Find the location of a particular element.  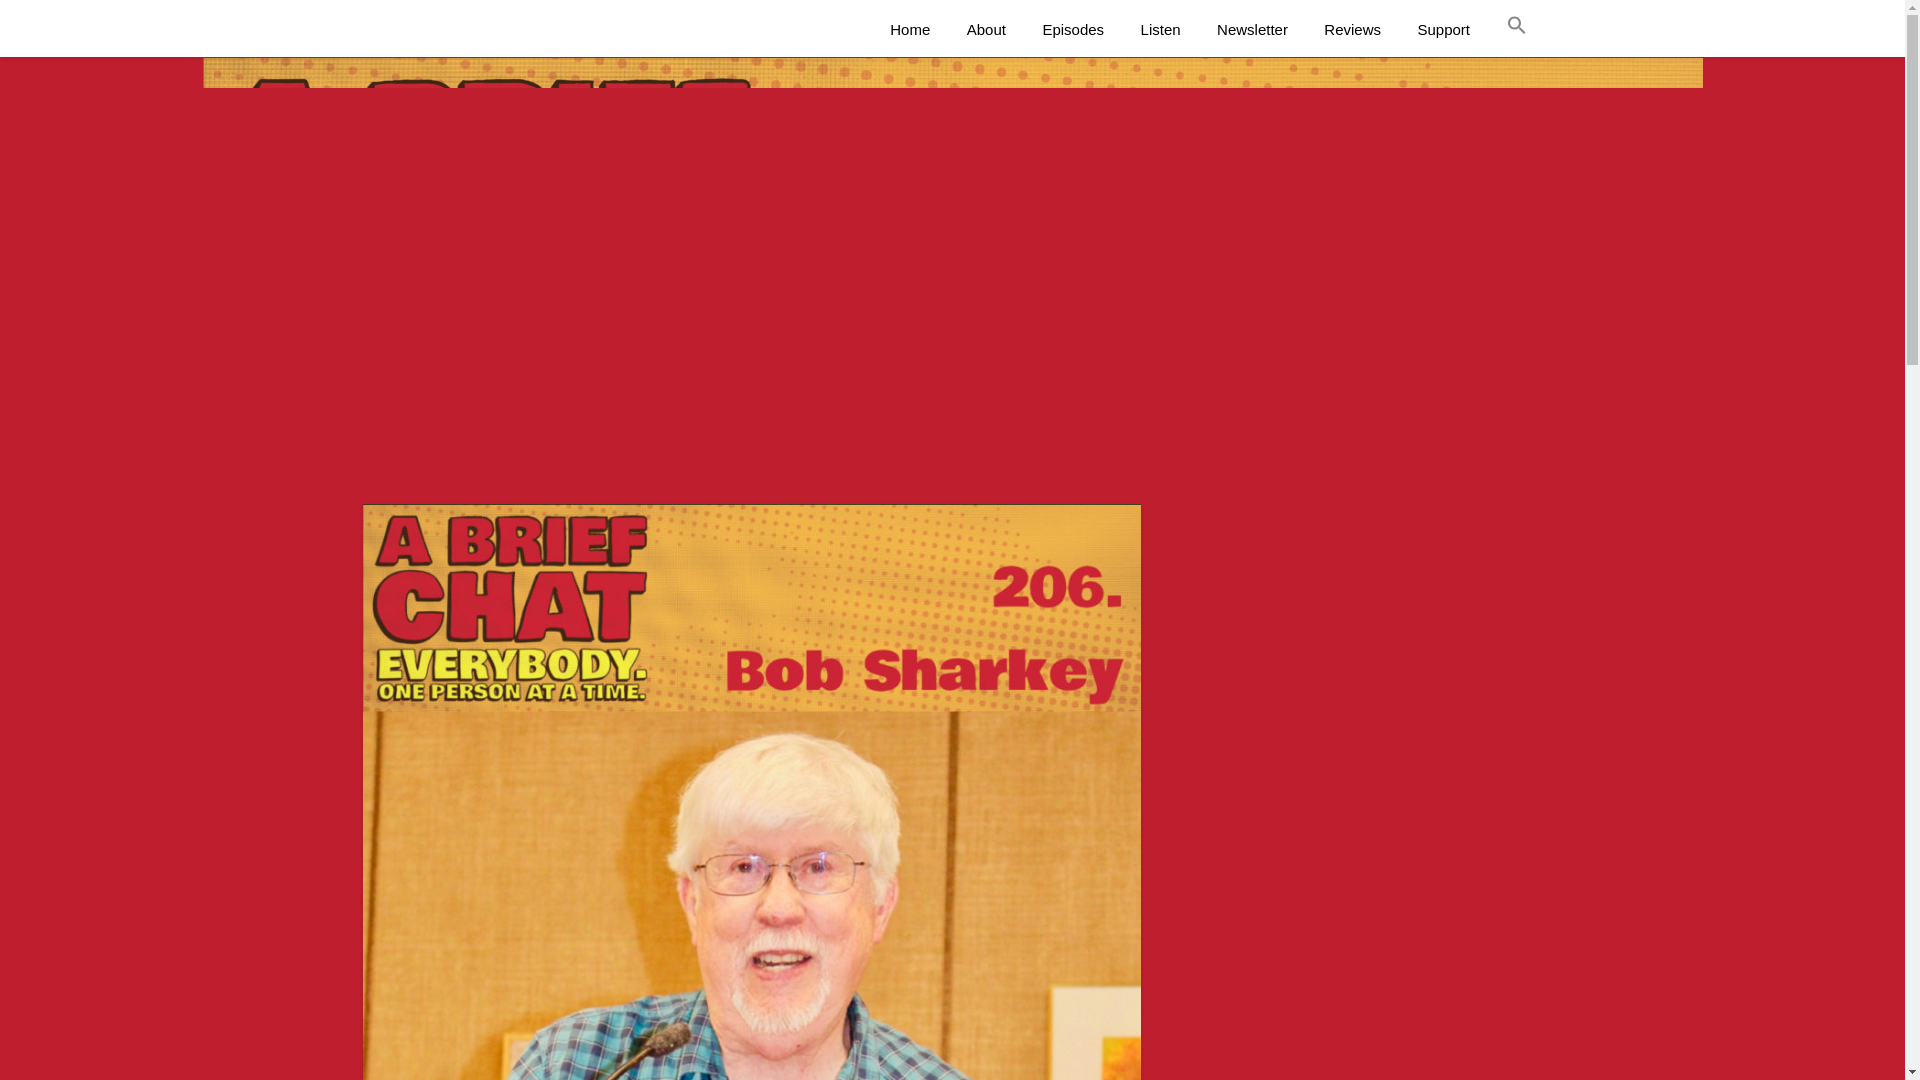

About is located at coordinates (986, 30).